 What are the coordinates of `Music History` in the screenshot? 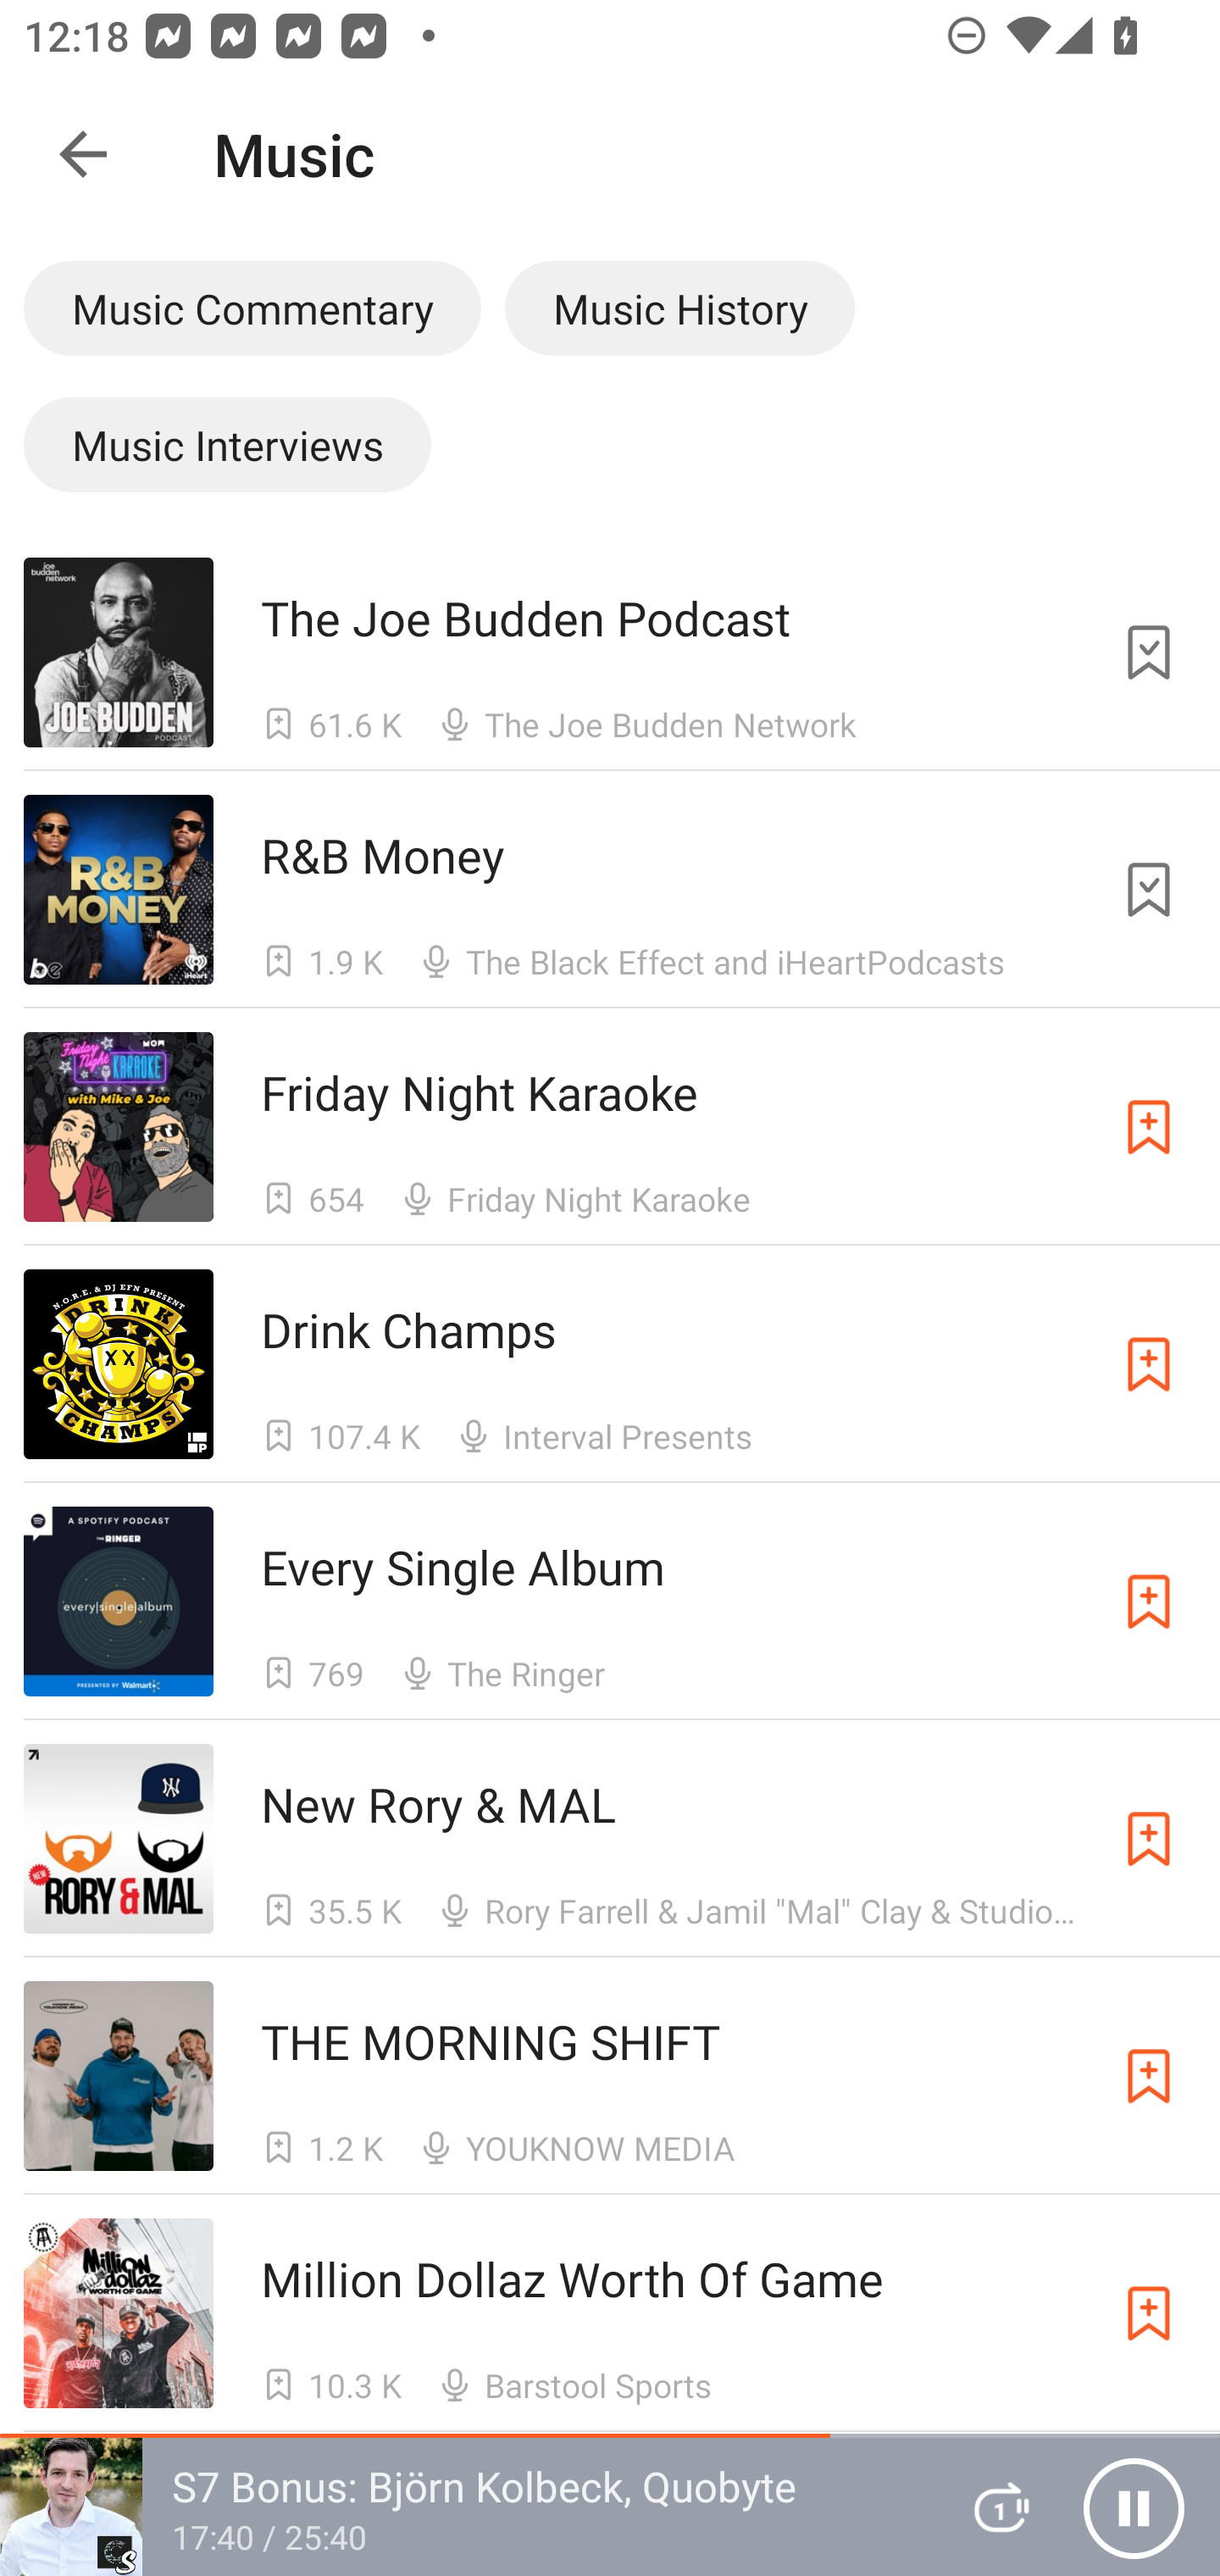 It's located at (679, 308).